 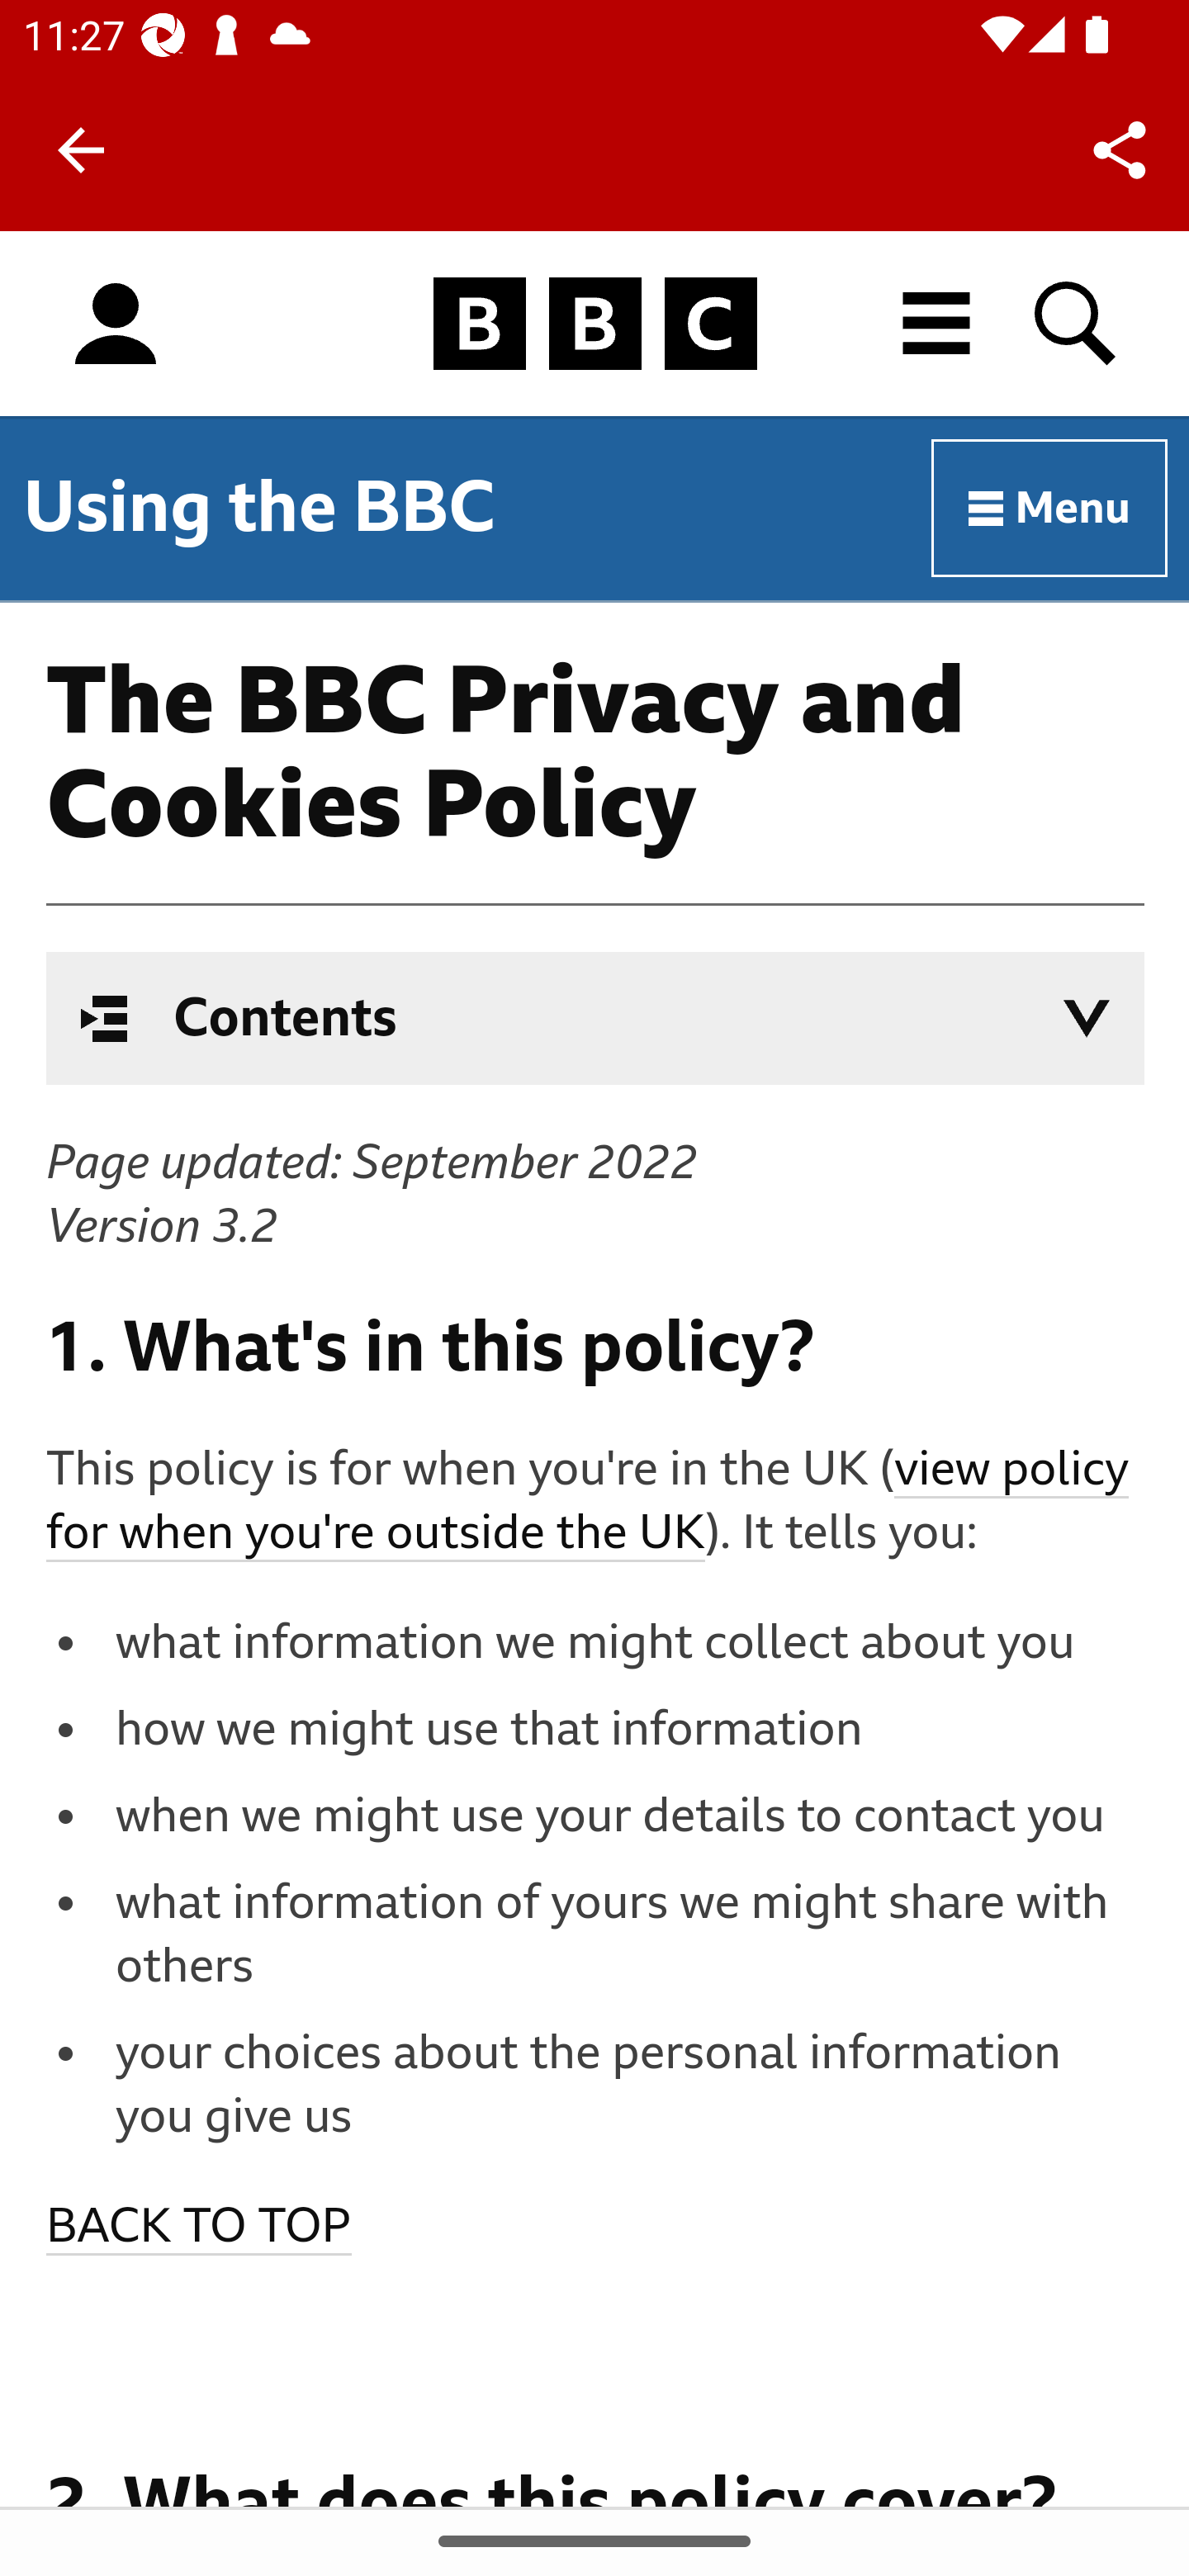 What do you see at coordinates (200, 2228) in the screenshot?
I see `BACK TO TOP` at bounding box center [200, 2228].